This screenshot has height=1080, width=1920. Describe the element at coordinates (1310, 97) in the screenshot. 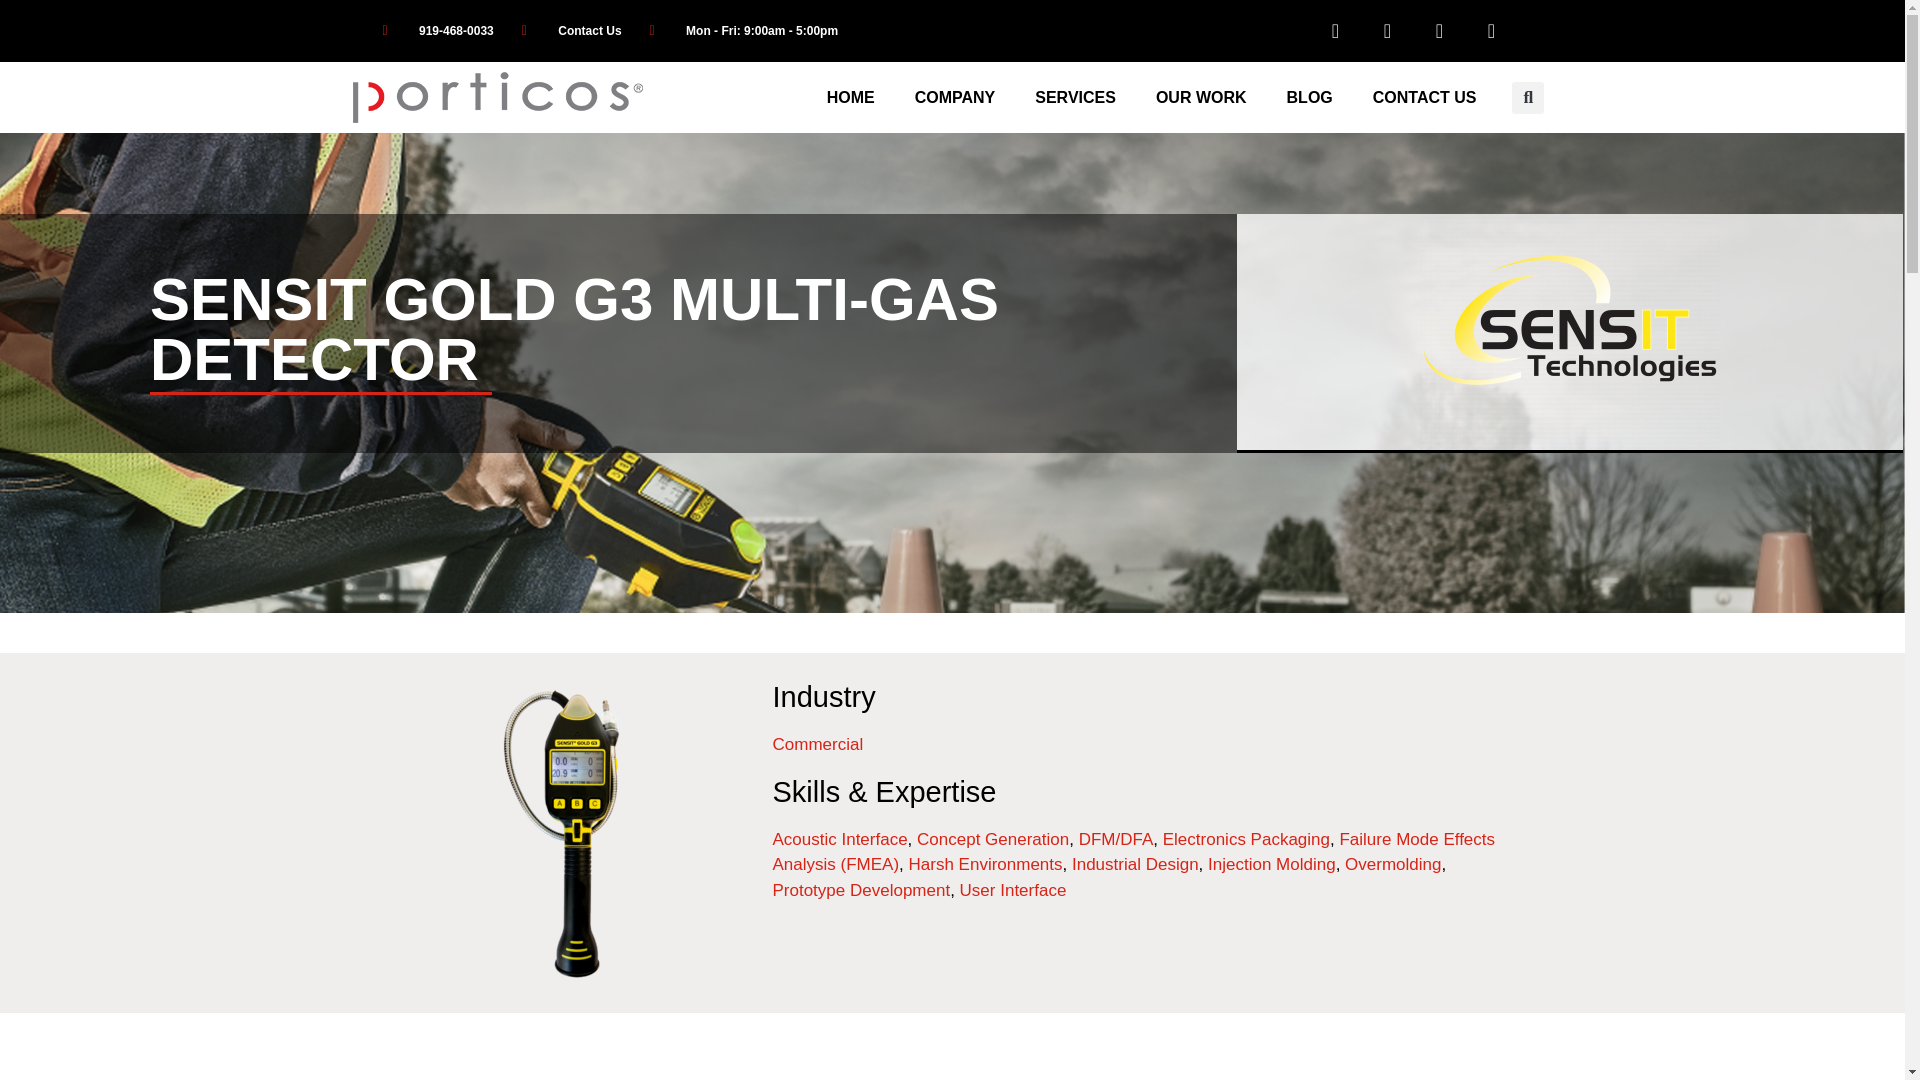

I see `BLOG` at that location.